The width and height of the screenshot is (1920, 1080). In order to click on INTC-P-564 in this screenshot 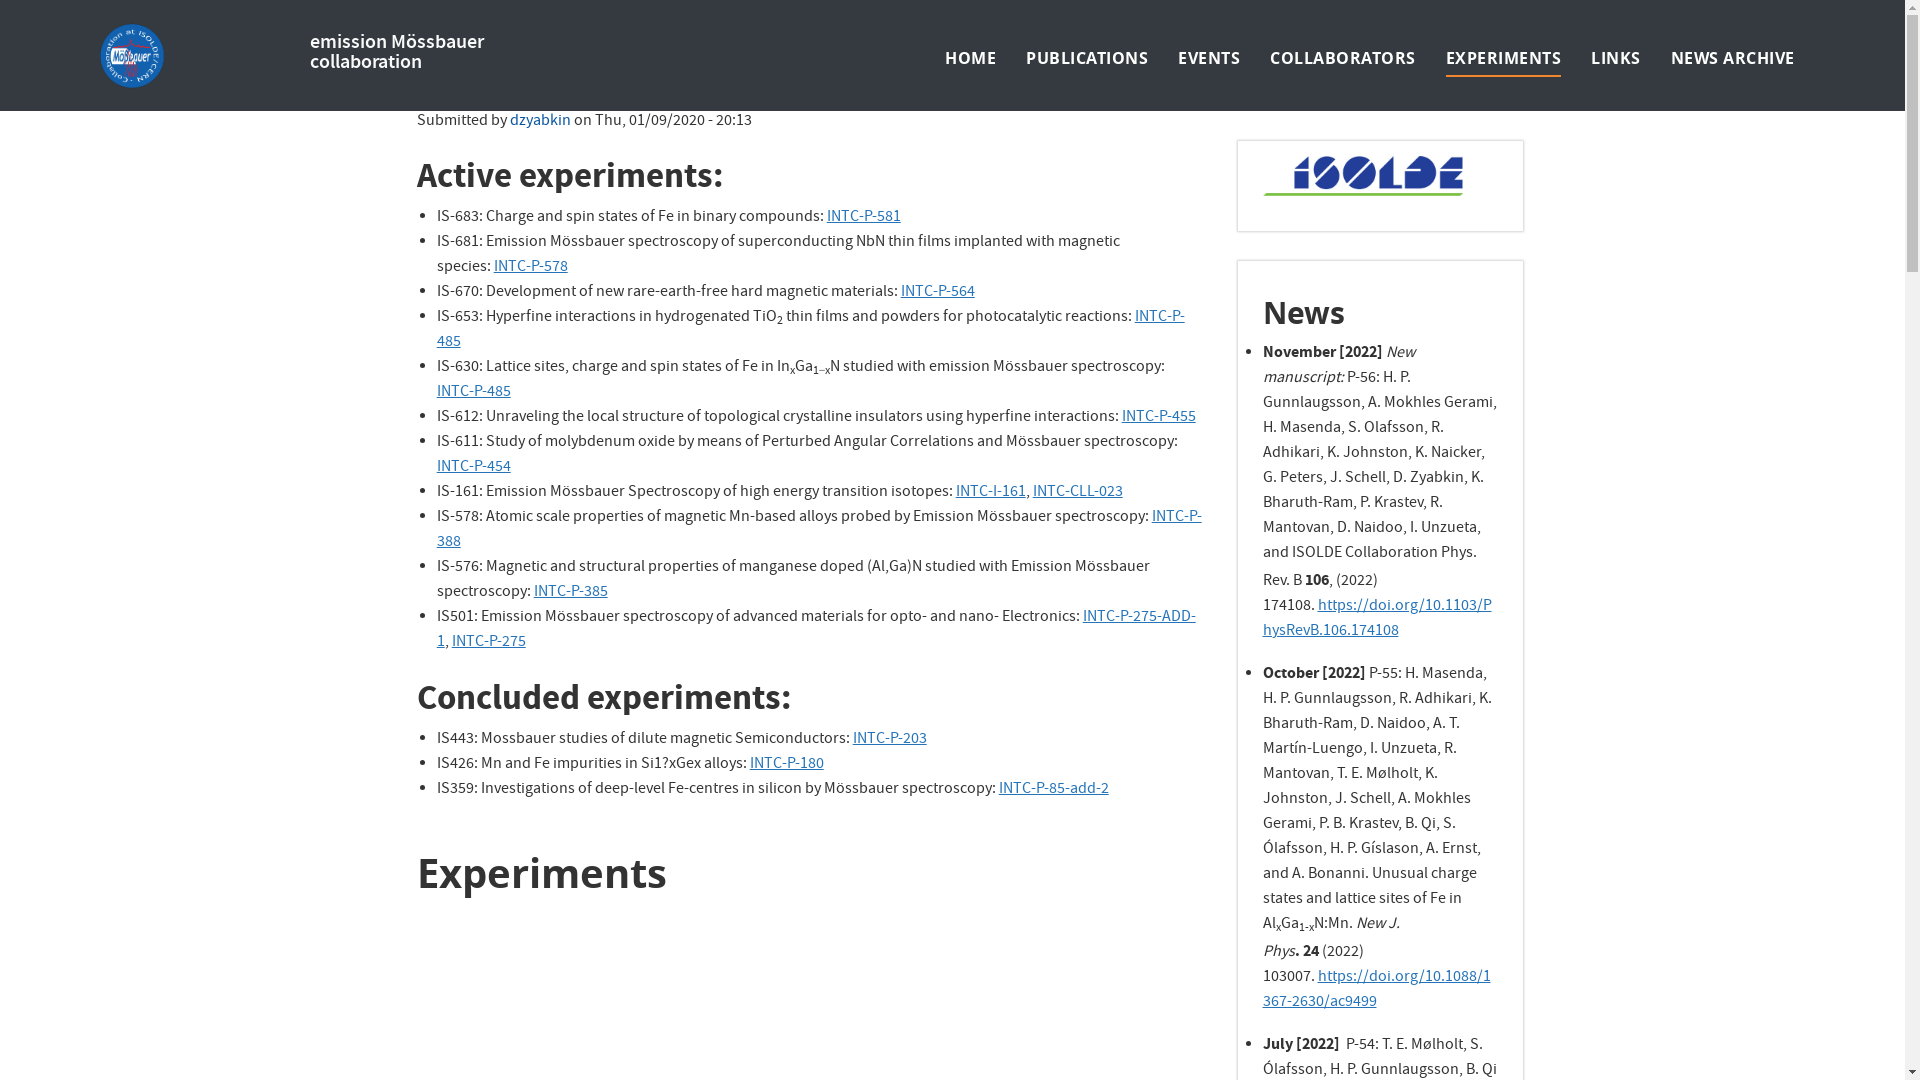, I will do `click(938, 293)`.